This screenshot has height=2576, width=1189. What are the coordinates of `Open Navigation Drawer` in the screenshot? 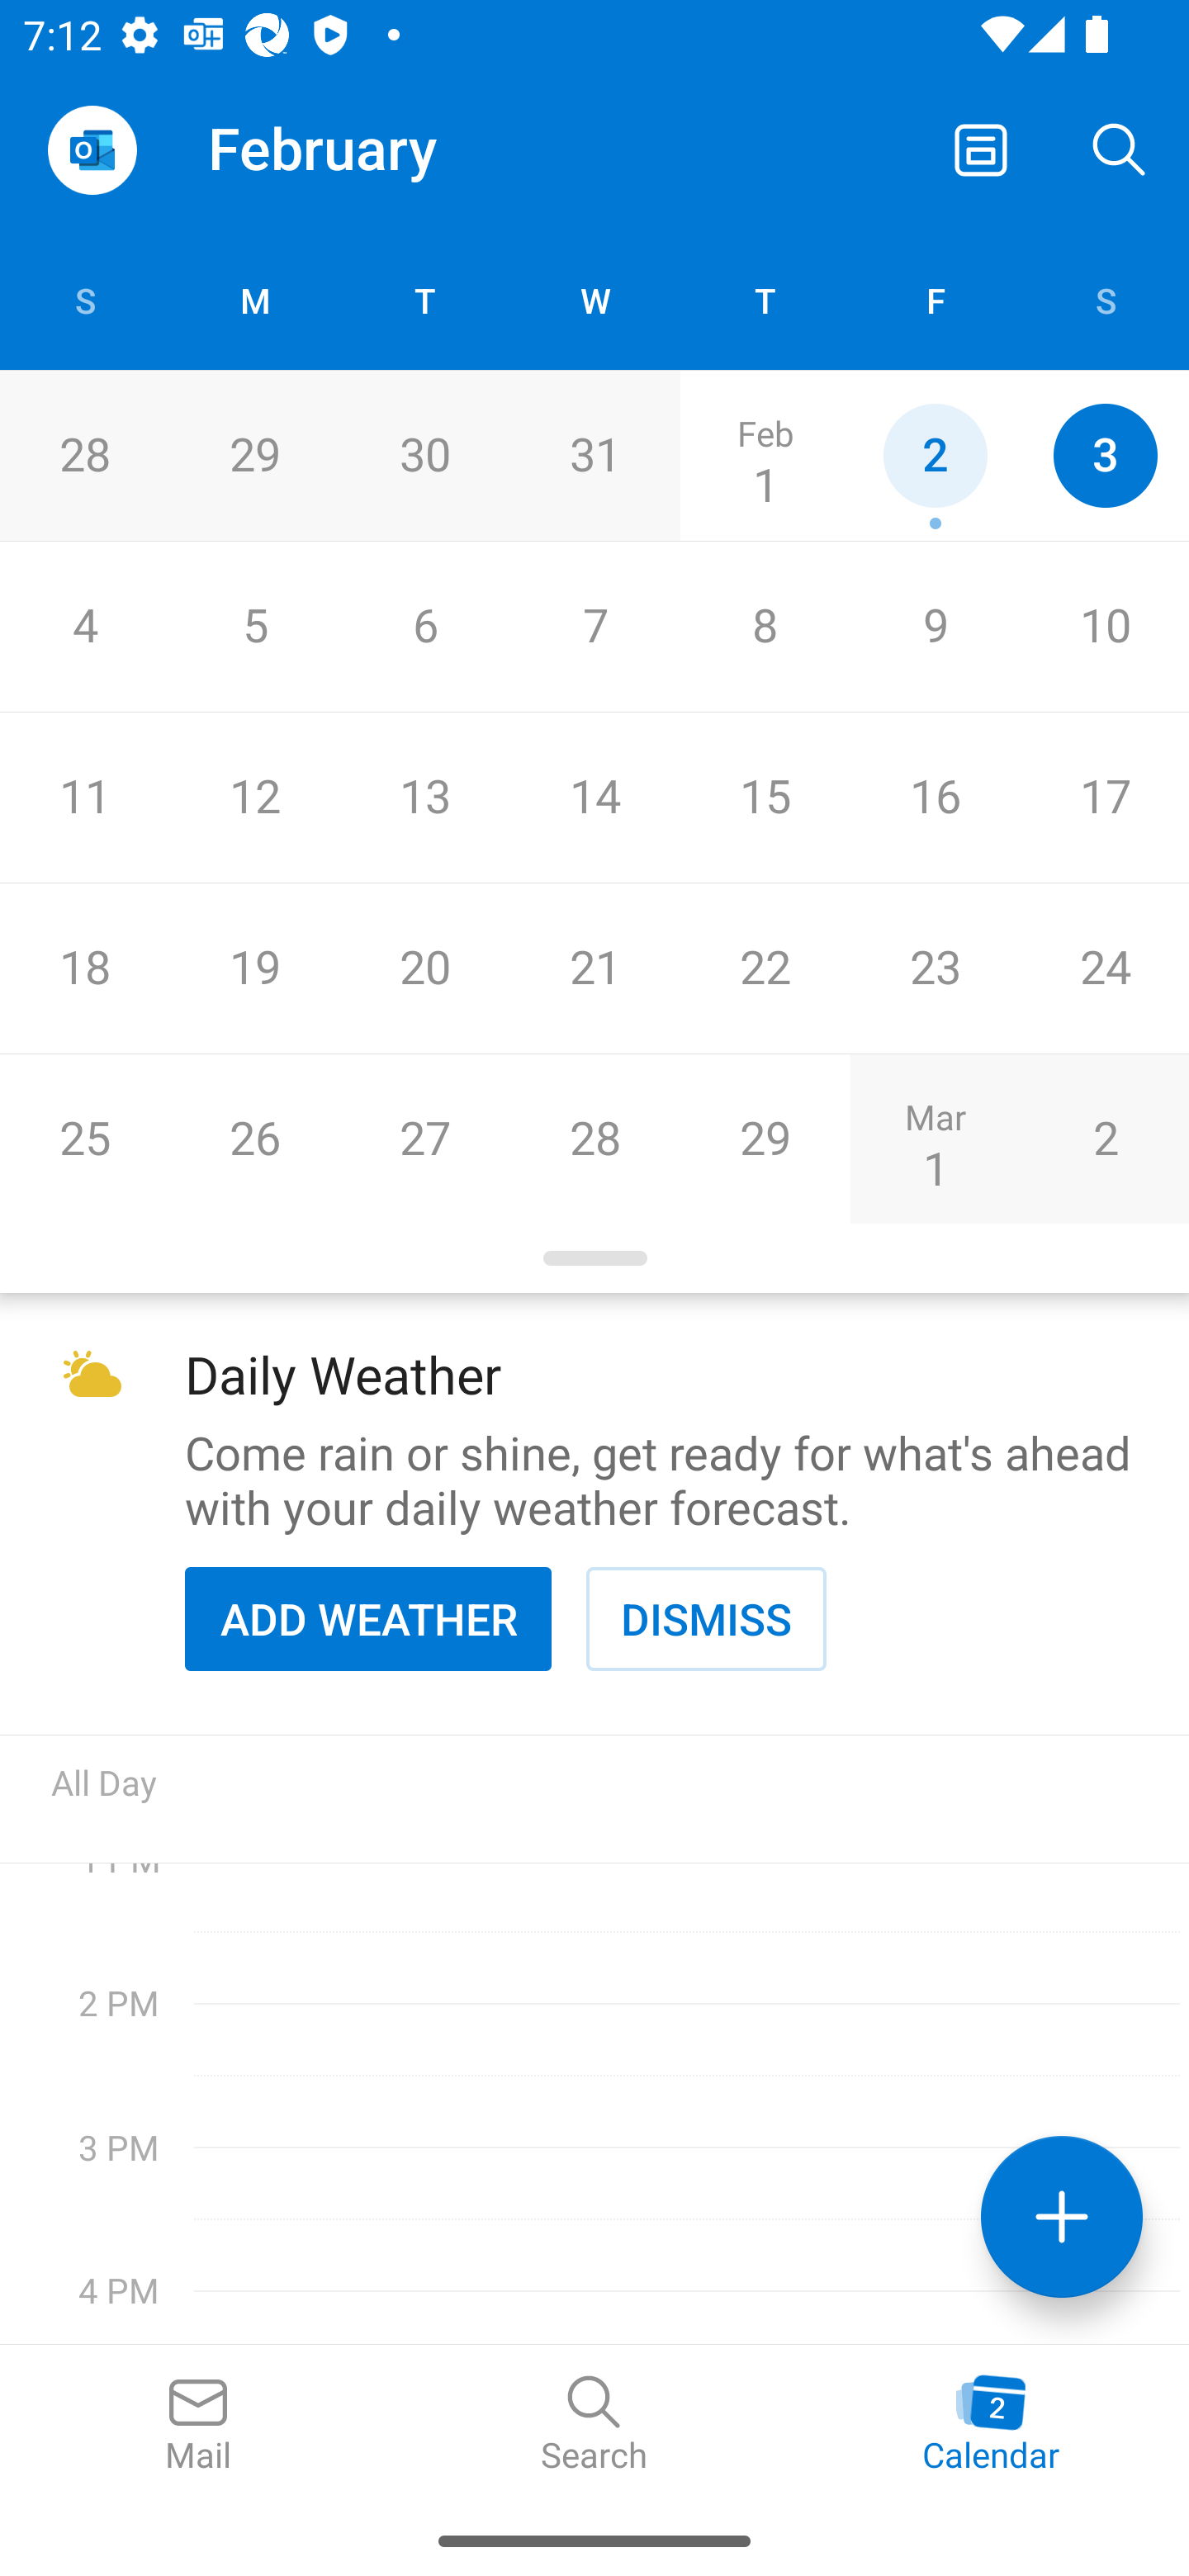 It's located at (92, 150).